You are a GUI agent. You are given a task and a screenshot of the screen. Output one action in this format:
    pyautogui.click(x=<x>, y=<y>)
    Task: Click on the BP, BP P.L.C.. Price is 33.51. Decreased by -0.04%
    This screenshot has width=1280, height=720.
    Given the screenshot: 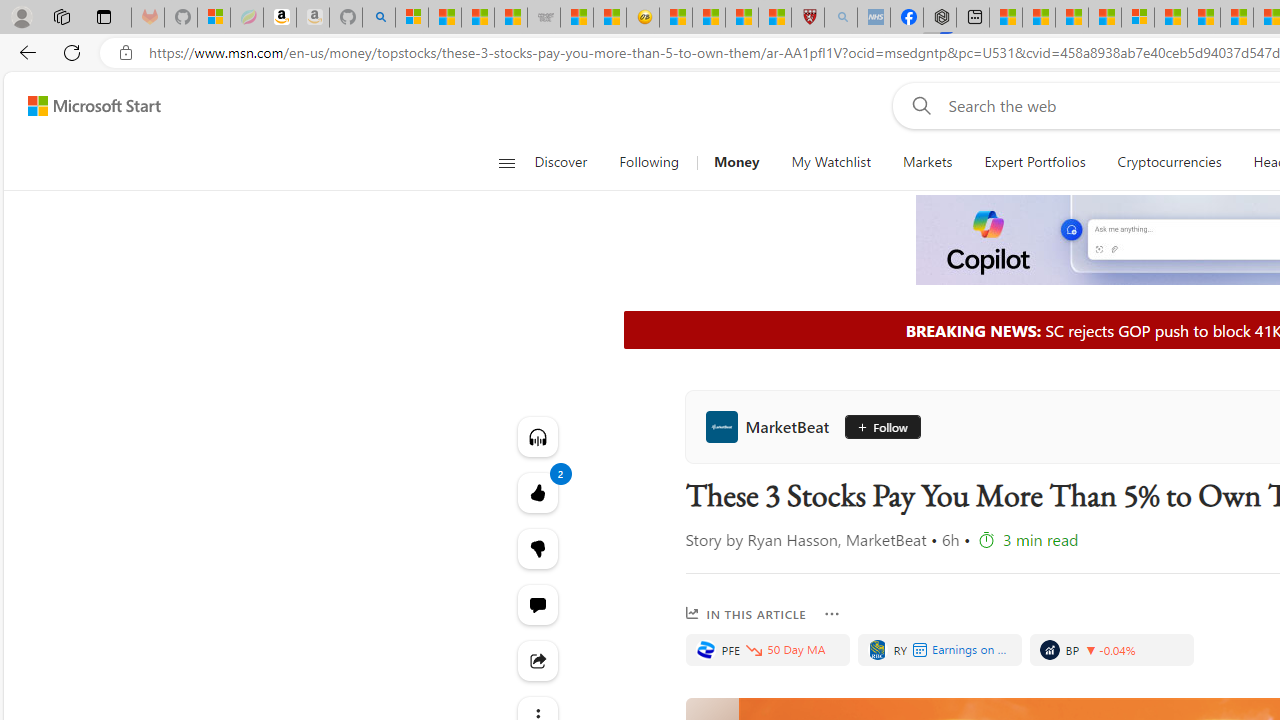 What is the action you would take?
    pyautogui.click(x=1112, y=650)
    